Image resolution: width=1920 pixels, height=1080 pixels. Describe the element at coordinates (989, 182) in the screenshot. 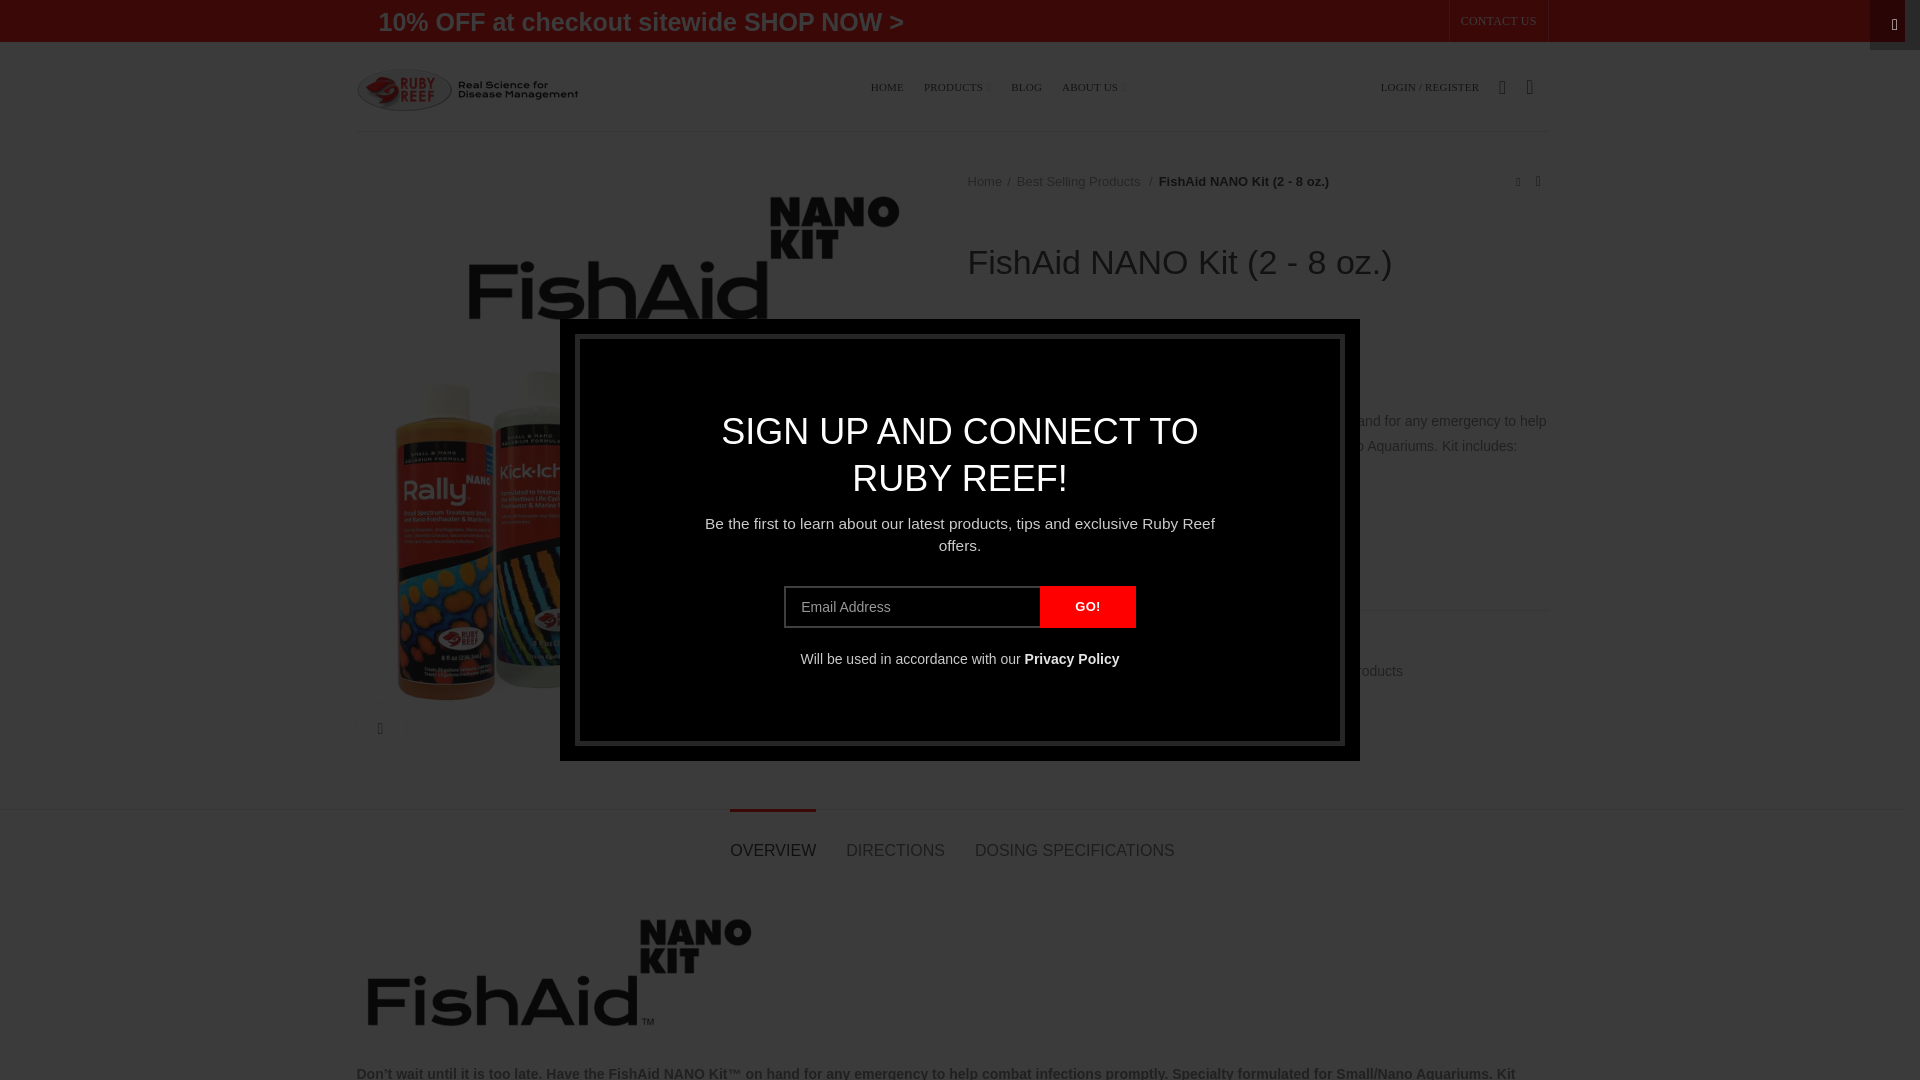

I see `Back to the frontpage` at that location.